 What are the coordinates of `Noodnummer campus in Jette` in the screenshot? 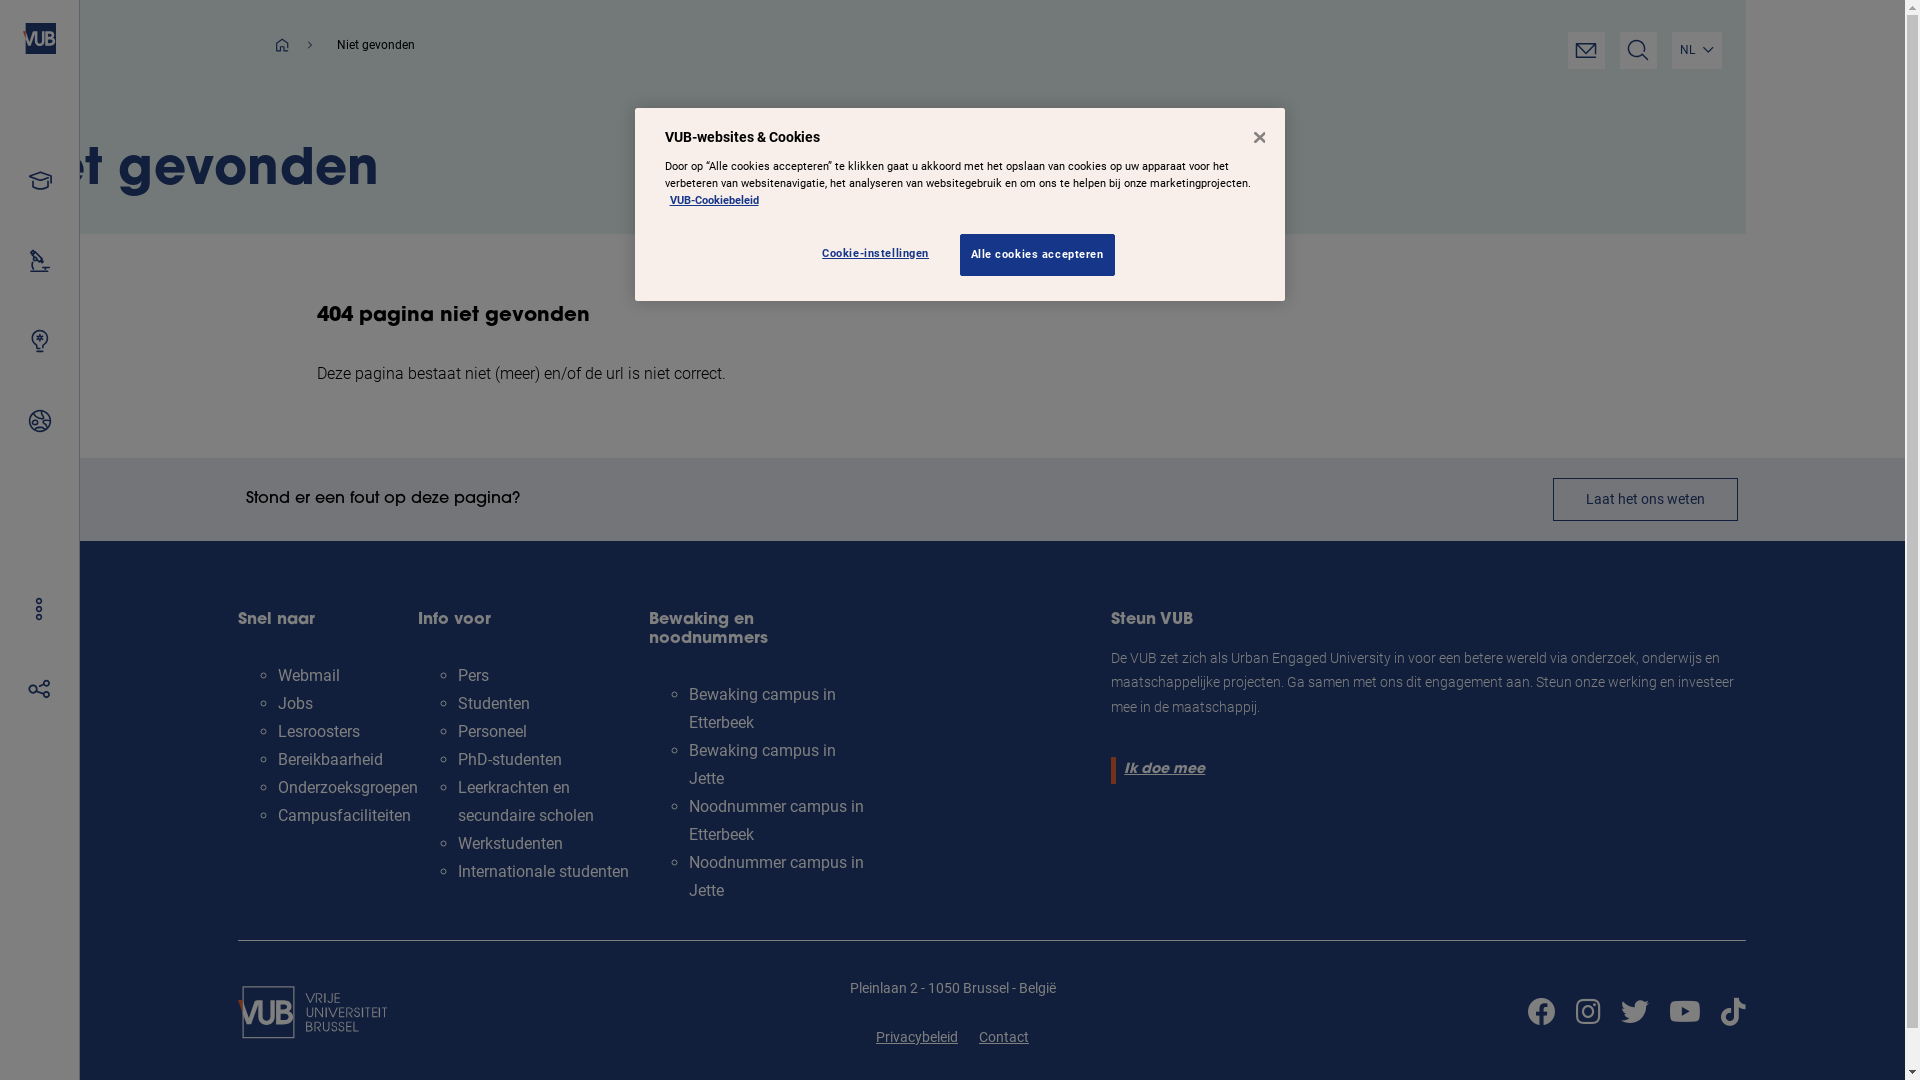 It's located at (776, 876).